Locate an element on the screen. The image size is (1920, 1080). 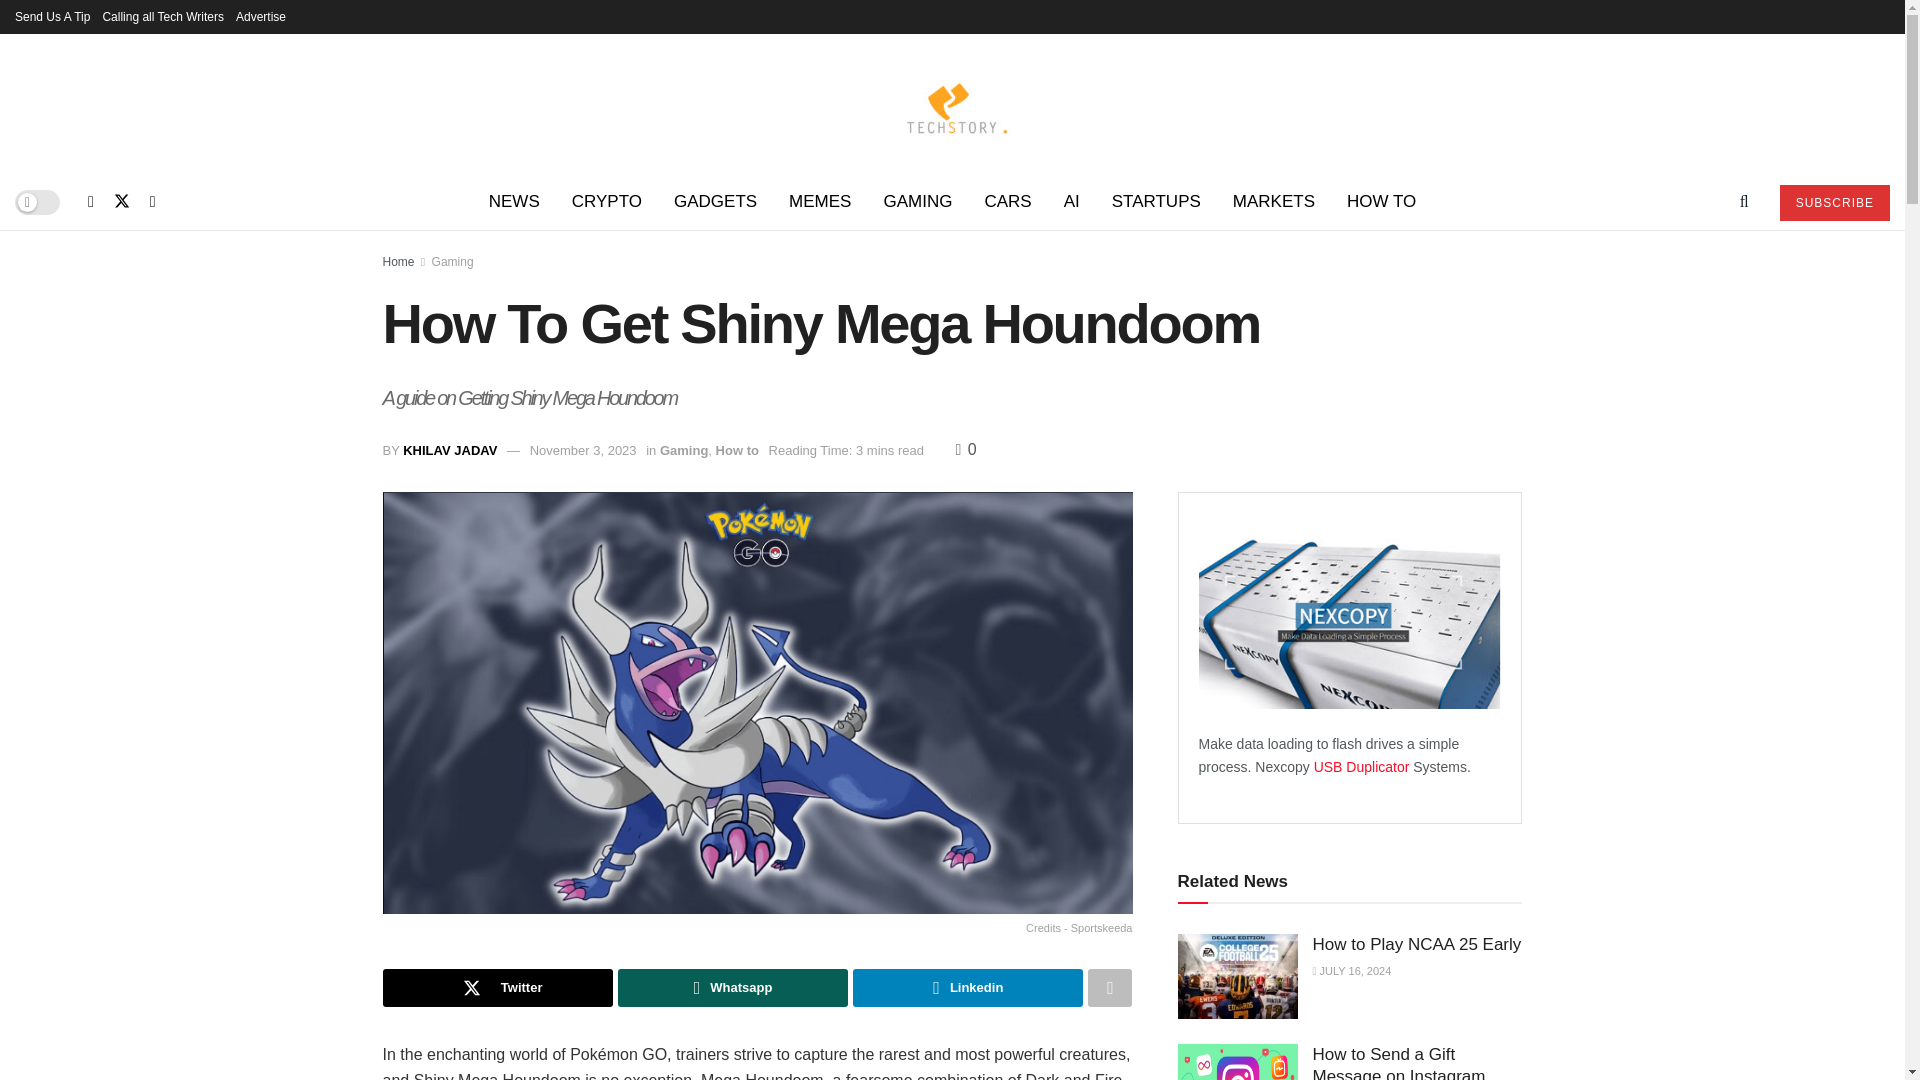
MEMES is located at coordinates (820, 202).